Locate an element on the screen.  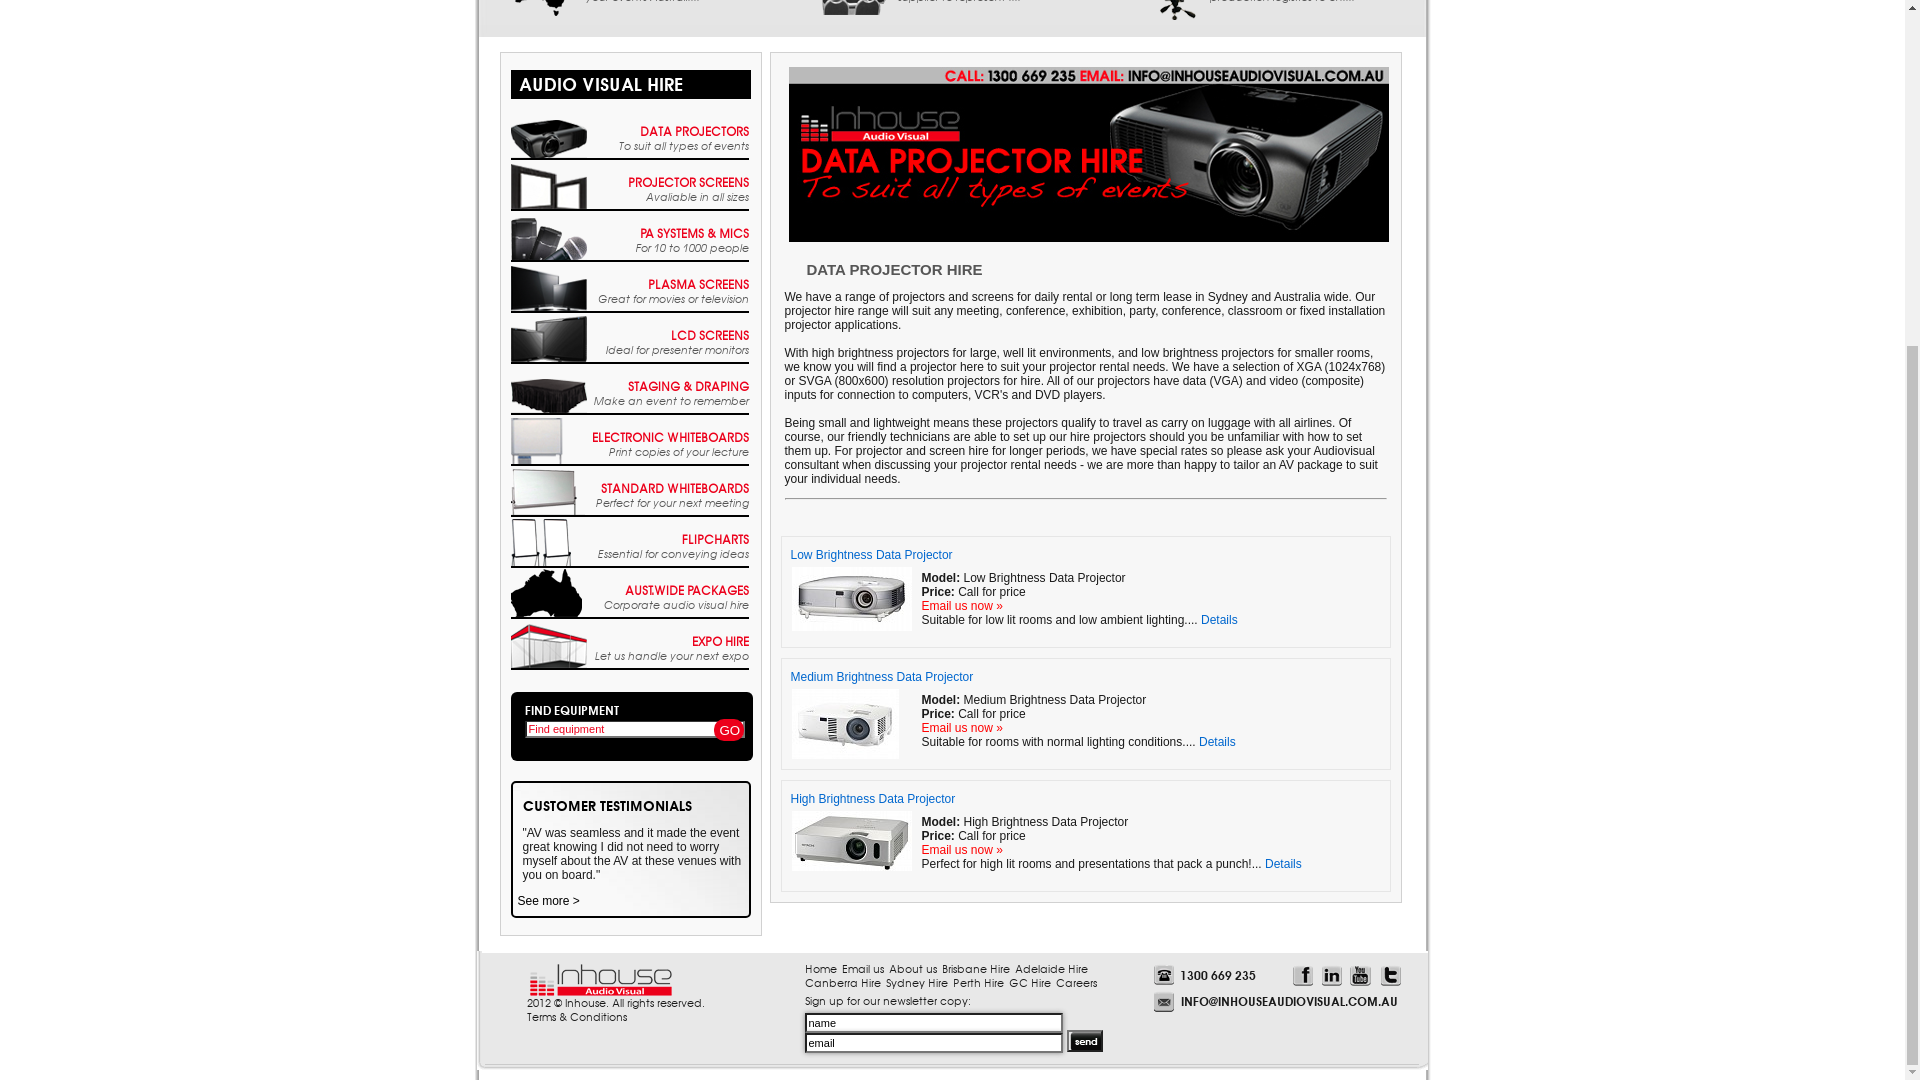
CANBERRA is located at coordinates (1032, 121).